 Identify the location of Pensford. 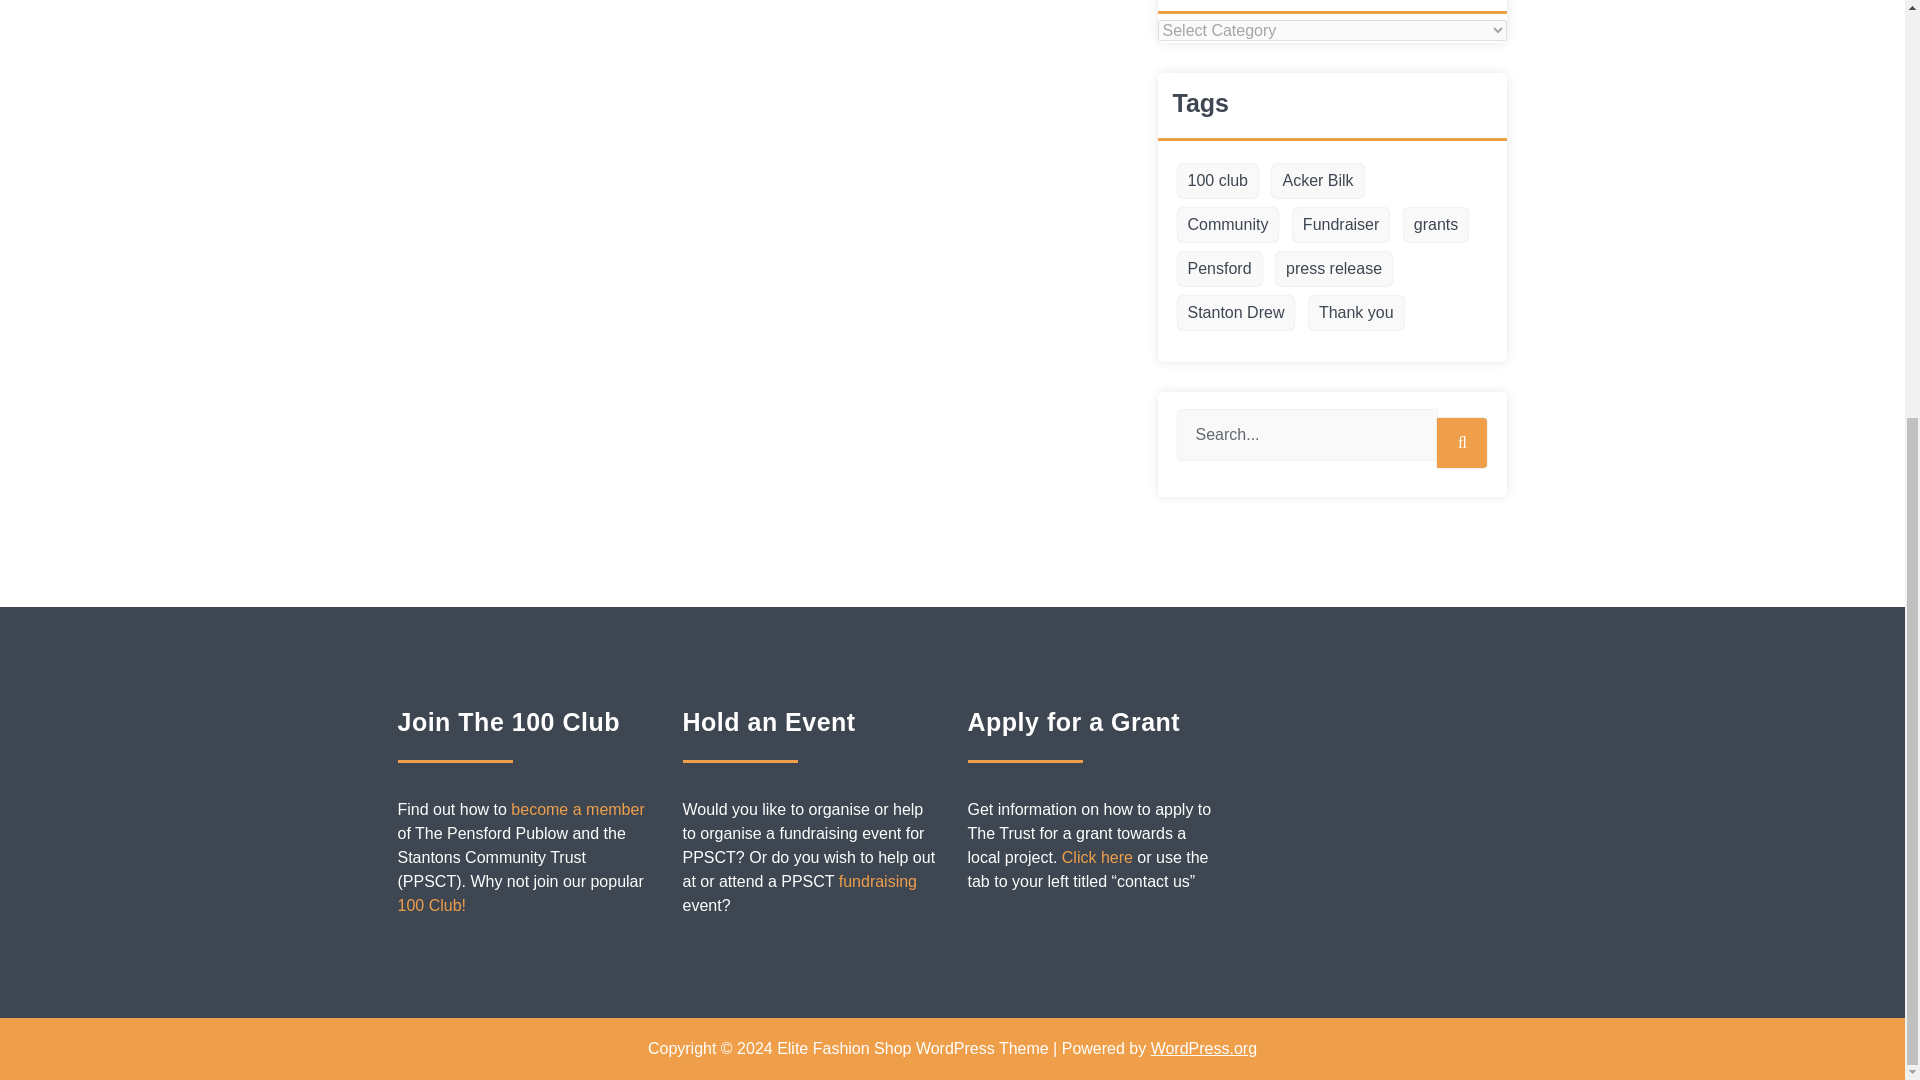
(1220, 268).